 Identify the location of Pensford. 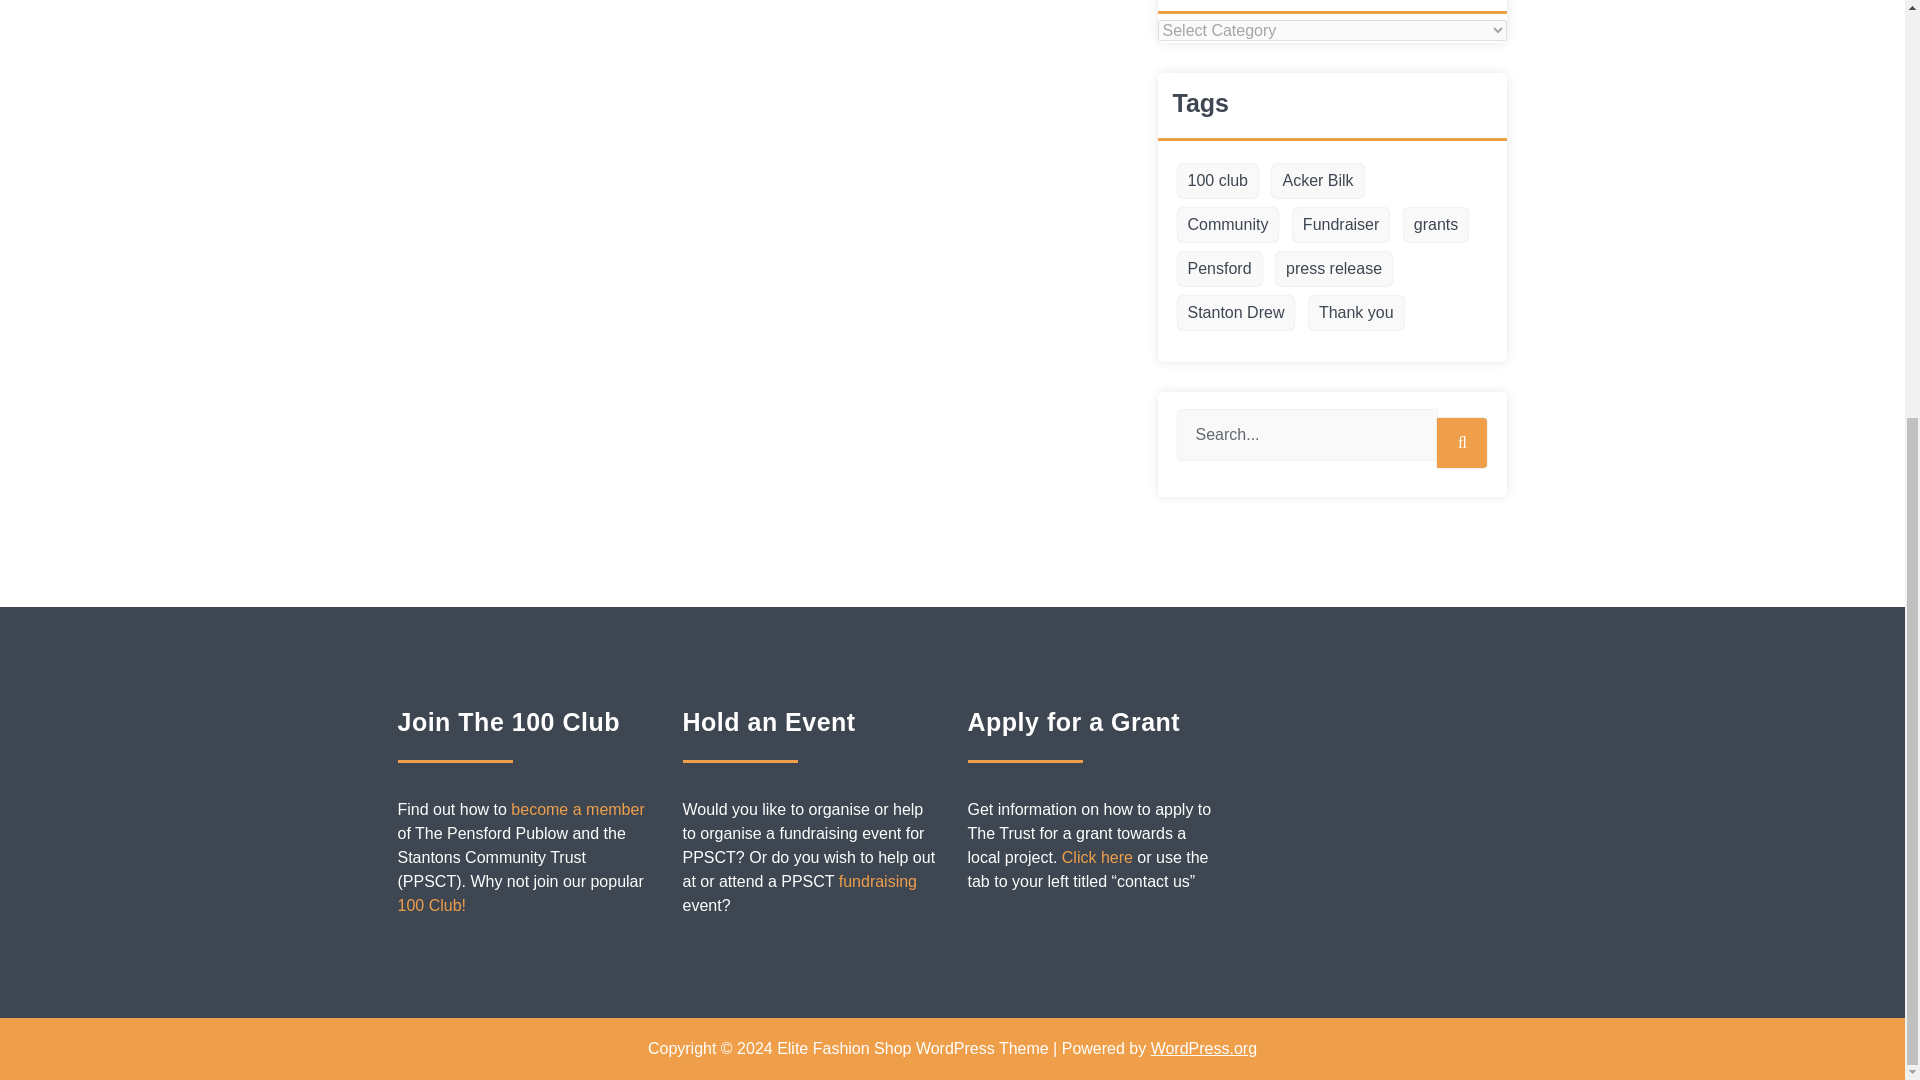
(1220, 268).